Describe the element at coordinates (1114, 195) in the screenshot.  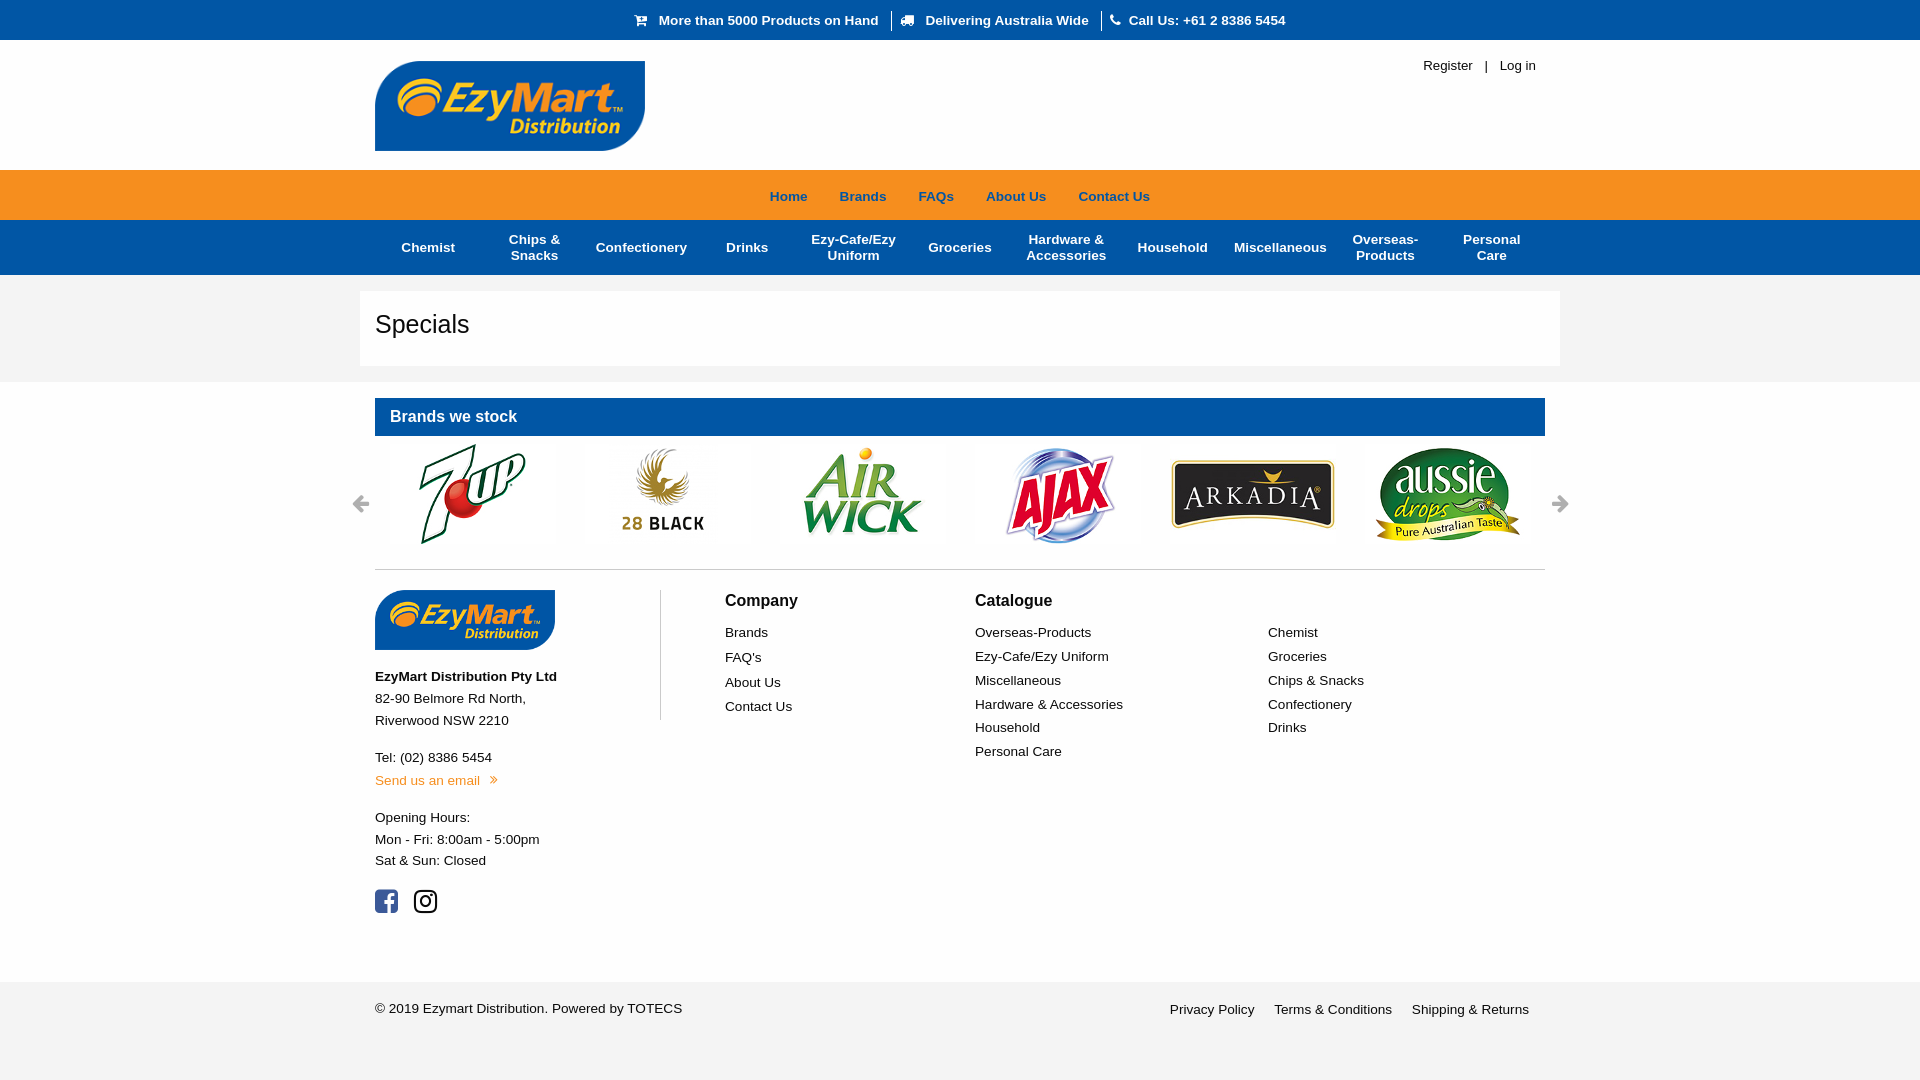
I see `Contact Us` at that location.